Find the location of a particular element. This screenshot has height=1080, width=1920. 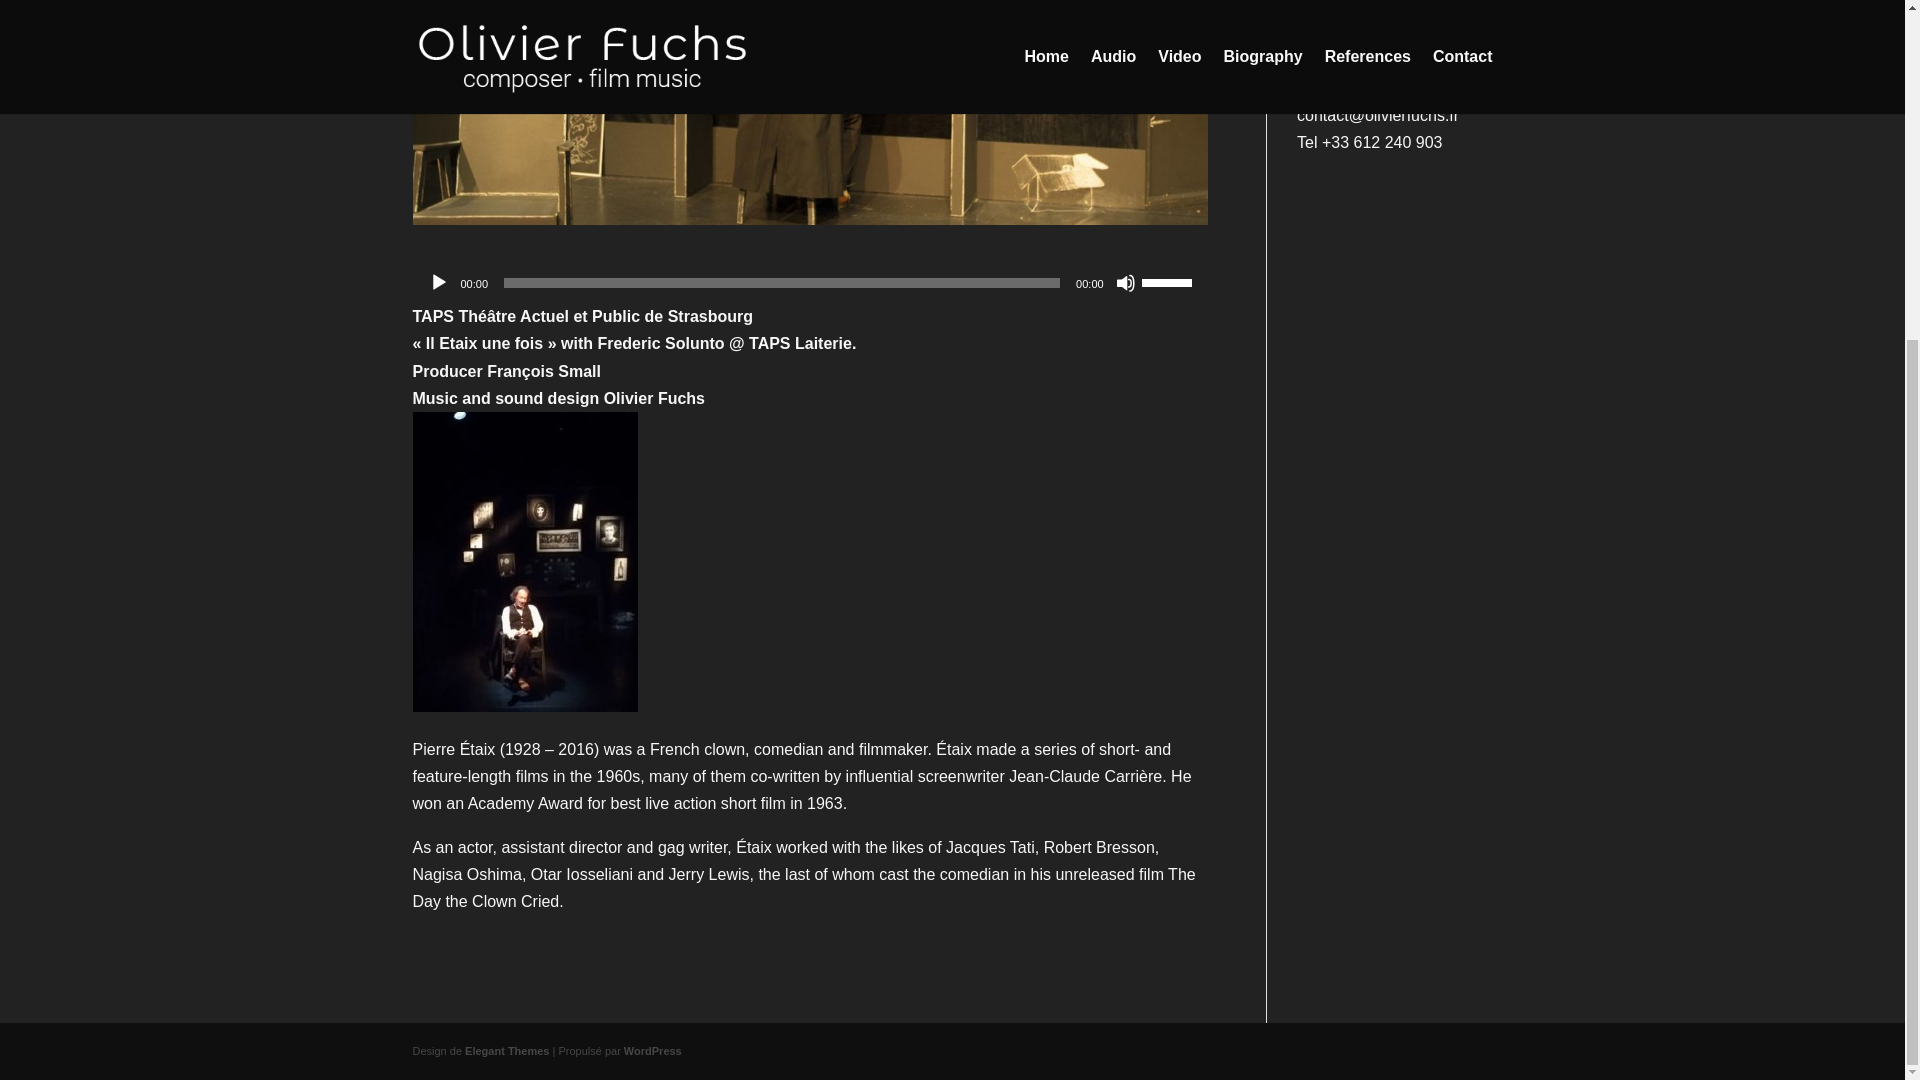

Muet is located at coordinates (1126, 282).